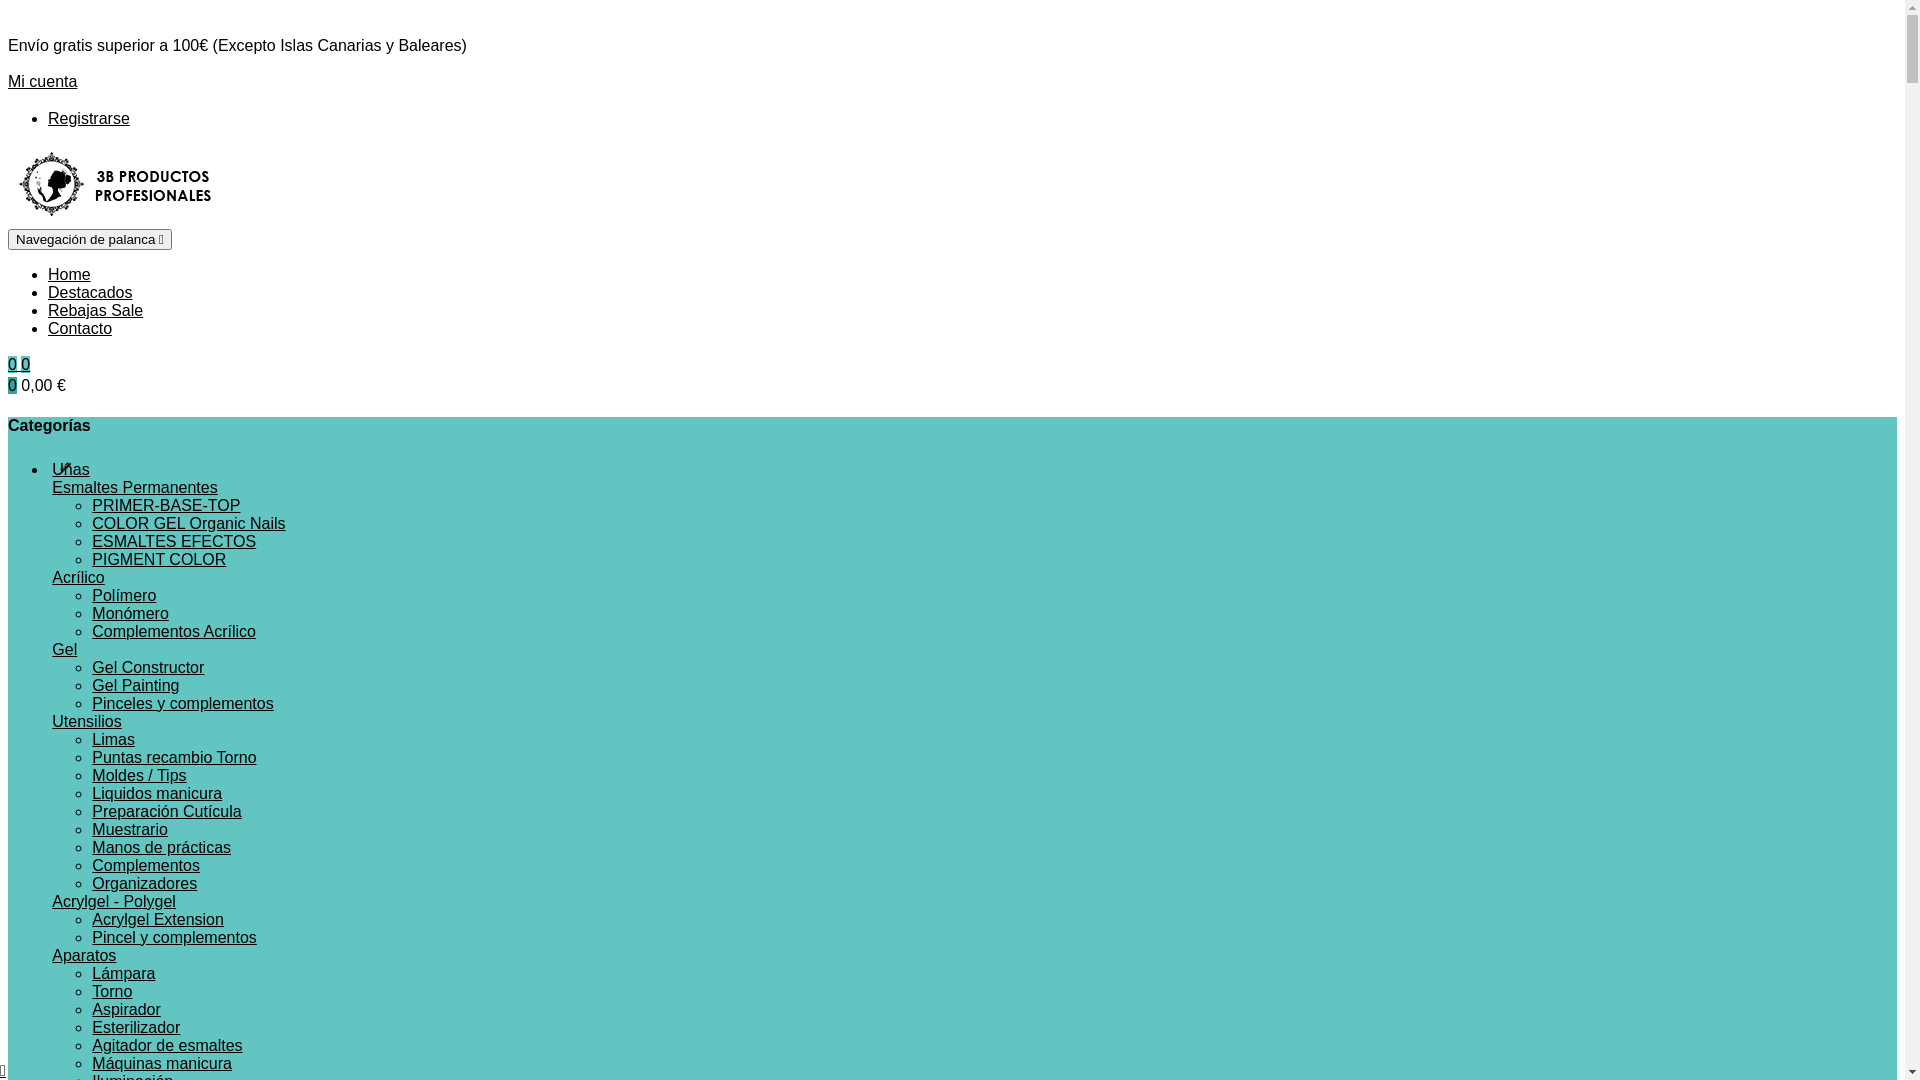  I want to click on Acrylgel - Polygel, so click(114, 902).